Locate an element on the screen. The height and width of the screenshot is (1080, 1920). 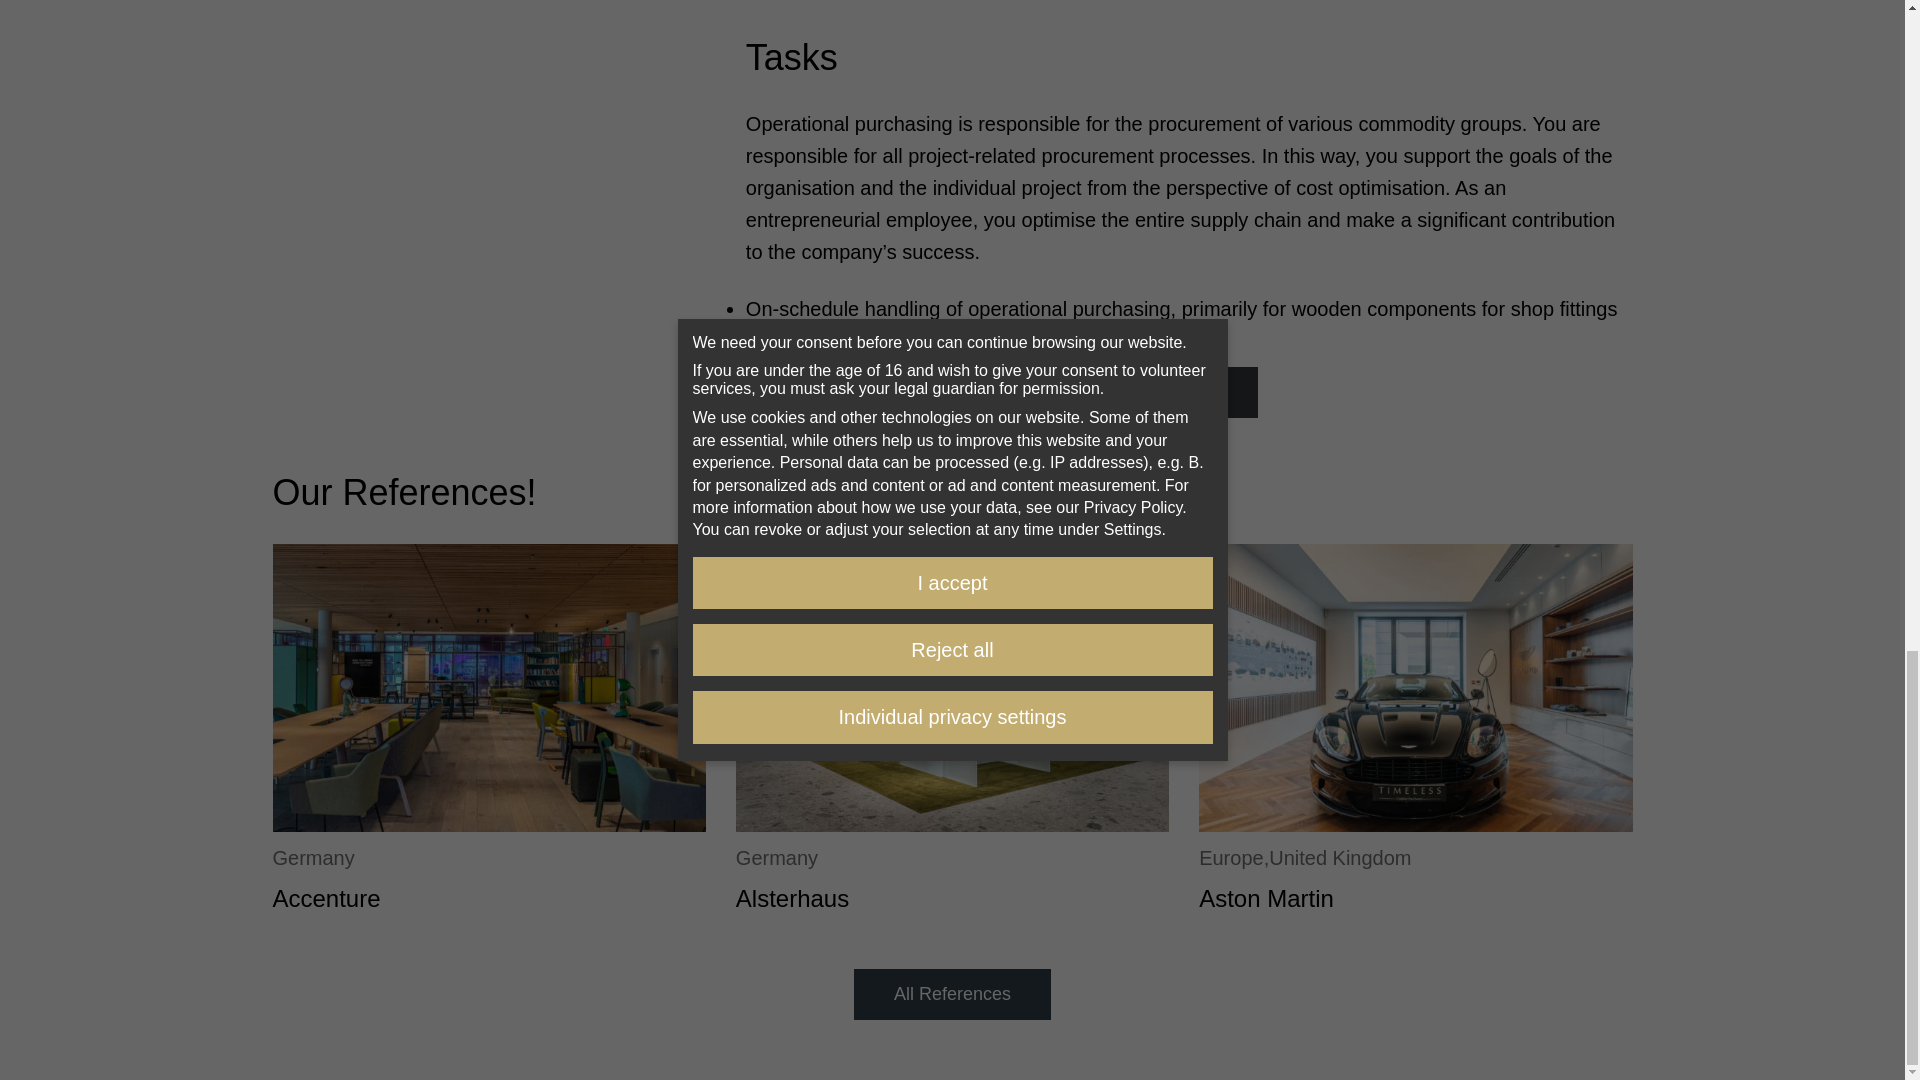
All References is located at coordinates (952, 994).